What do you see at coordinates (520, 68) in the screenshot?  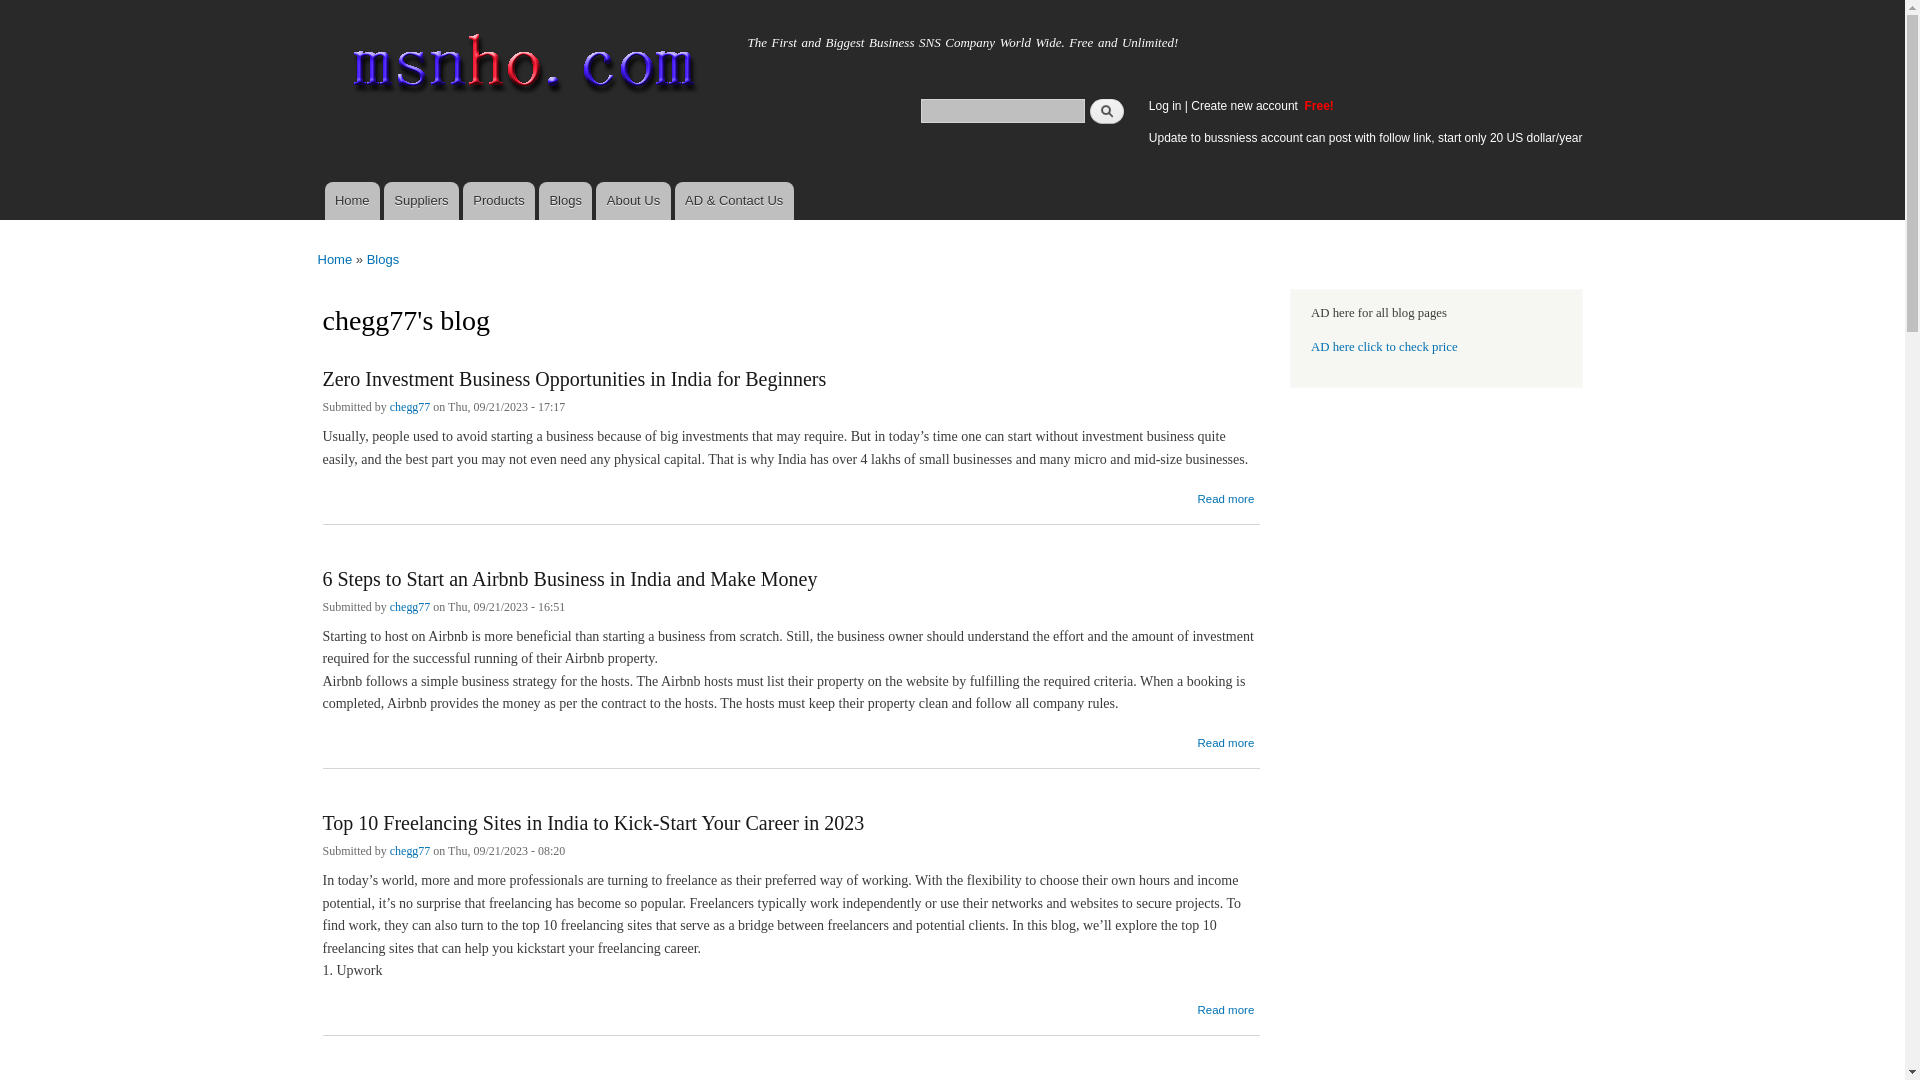 I see `Home` at bounding box center [520, 68].